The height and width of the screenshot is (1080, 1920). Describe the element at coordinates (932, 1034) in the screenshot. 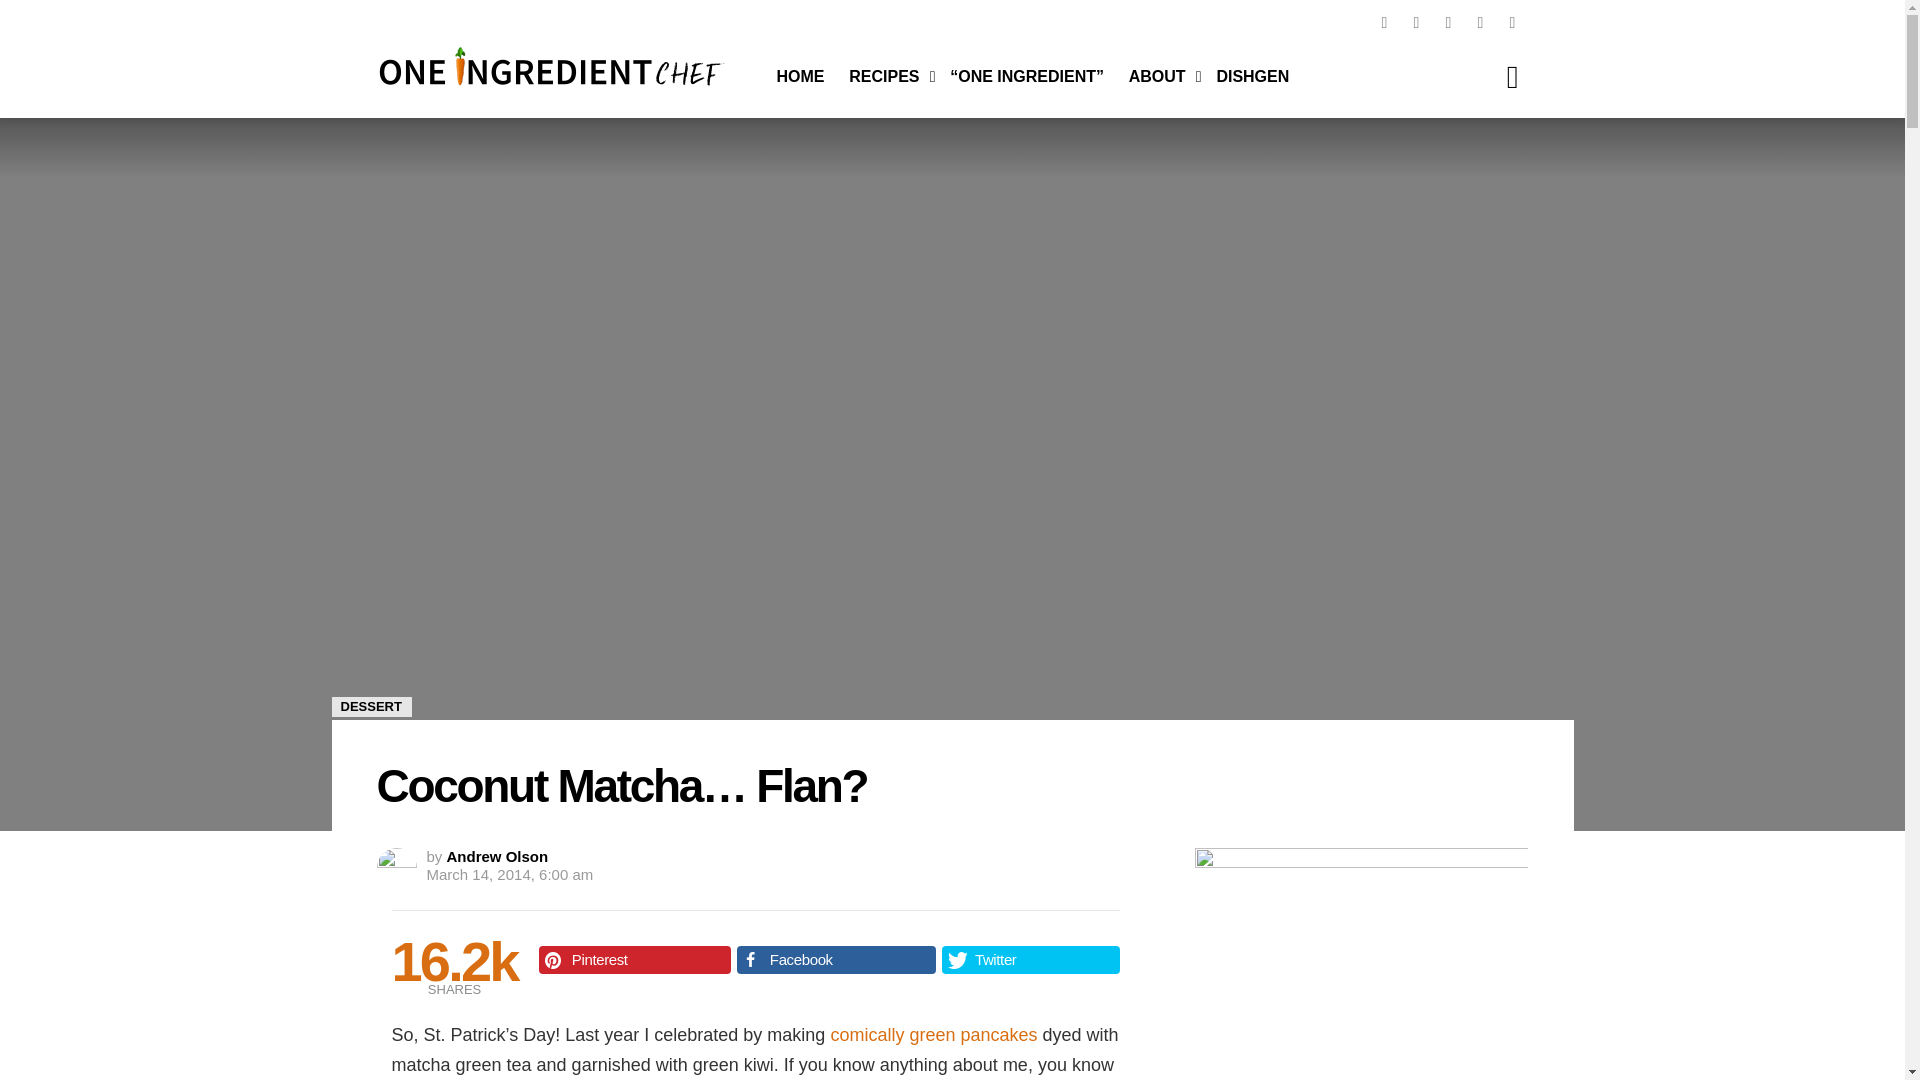

I see `Green Tea Shamrock Pancakes` at that location.